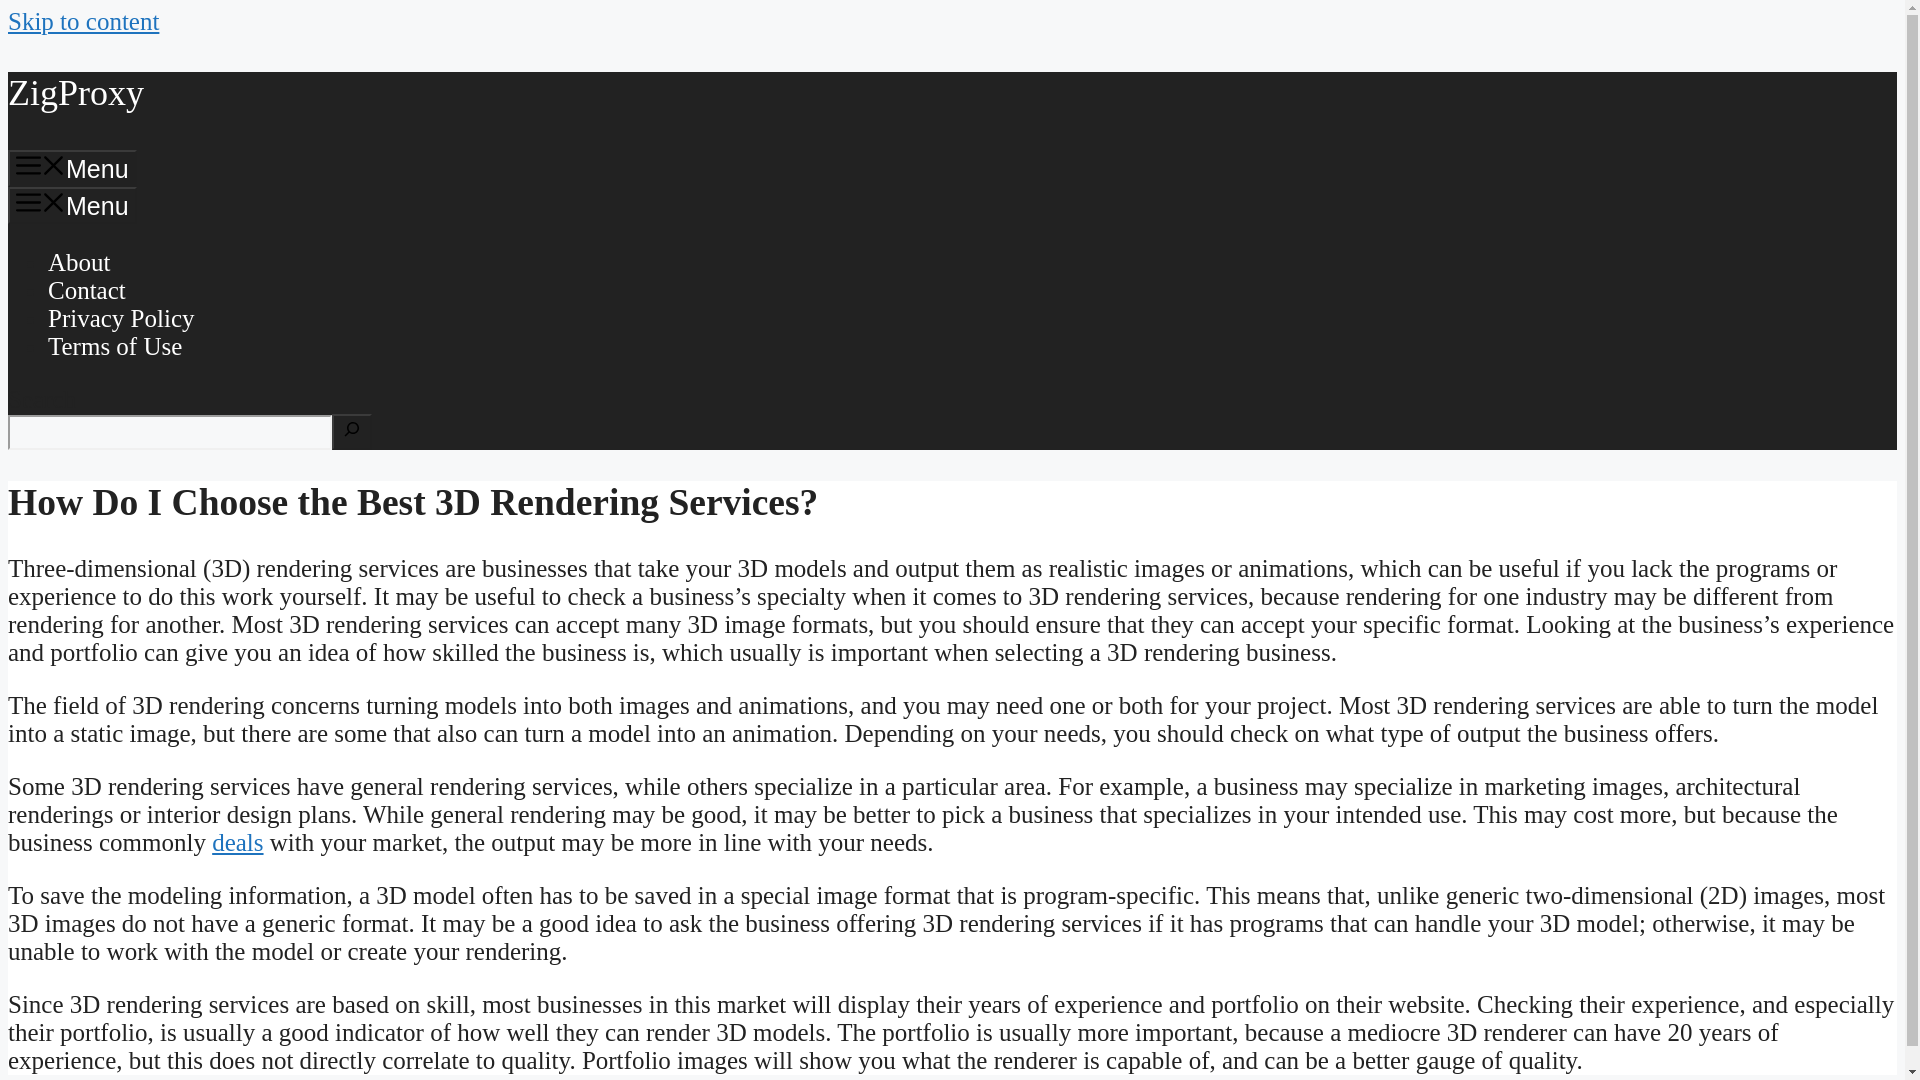  What do you see at coordinates (237, 842) in the screenshot?
I see `deals` at bounding box center [237, 842].